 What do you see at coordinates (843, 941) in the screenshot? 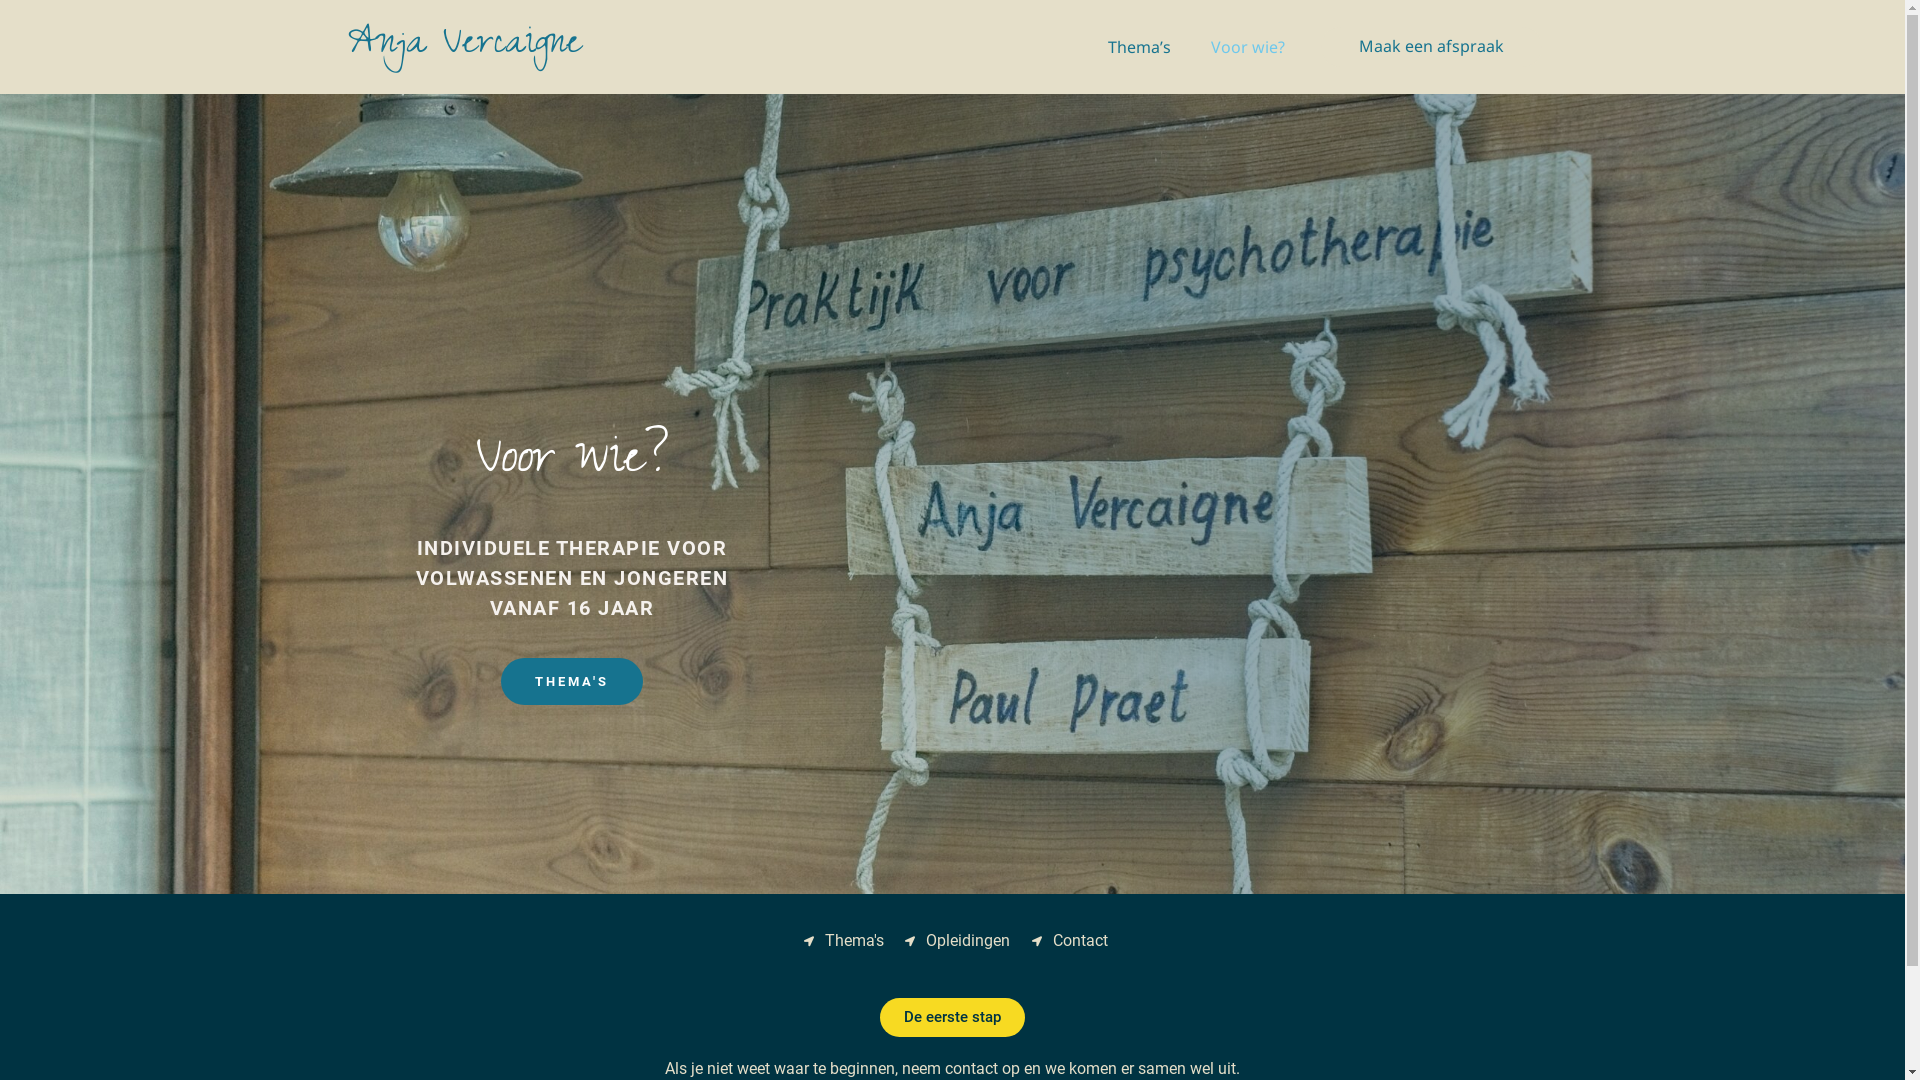
I see `Thema's` at bounding box center [843, 941].